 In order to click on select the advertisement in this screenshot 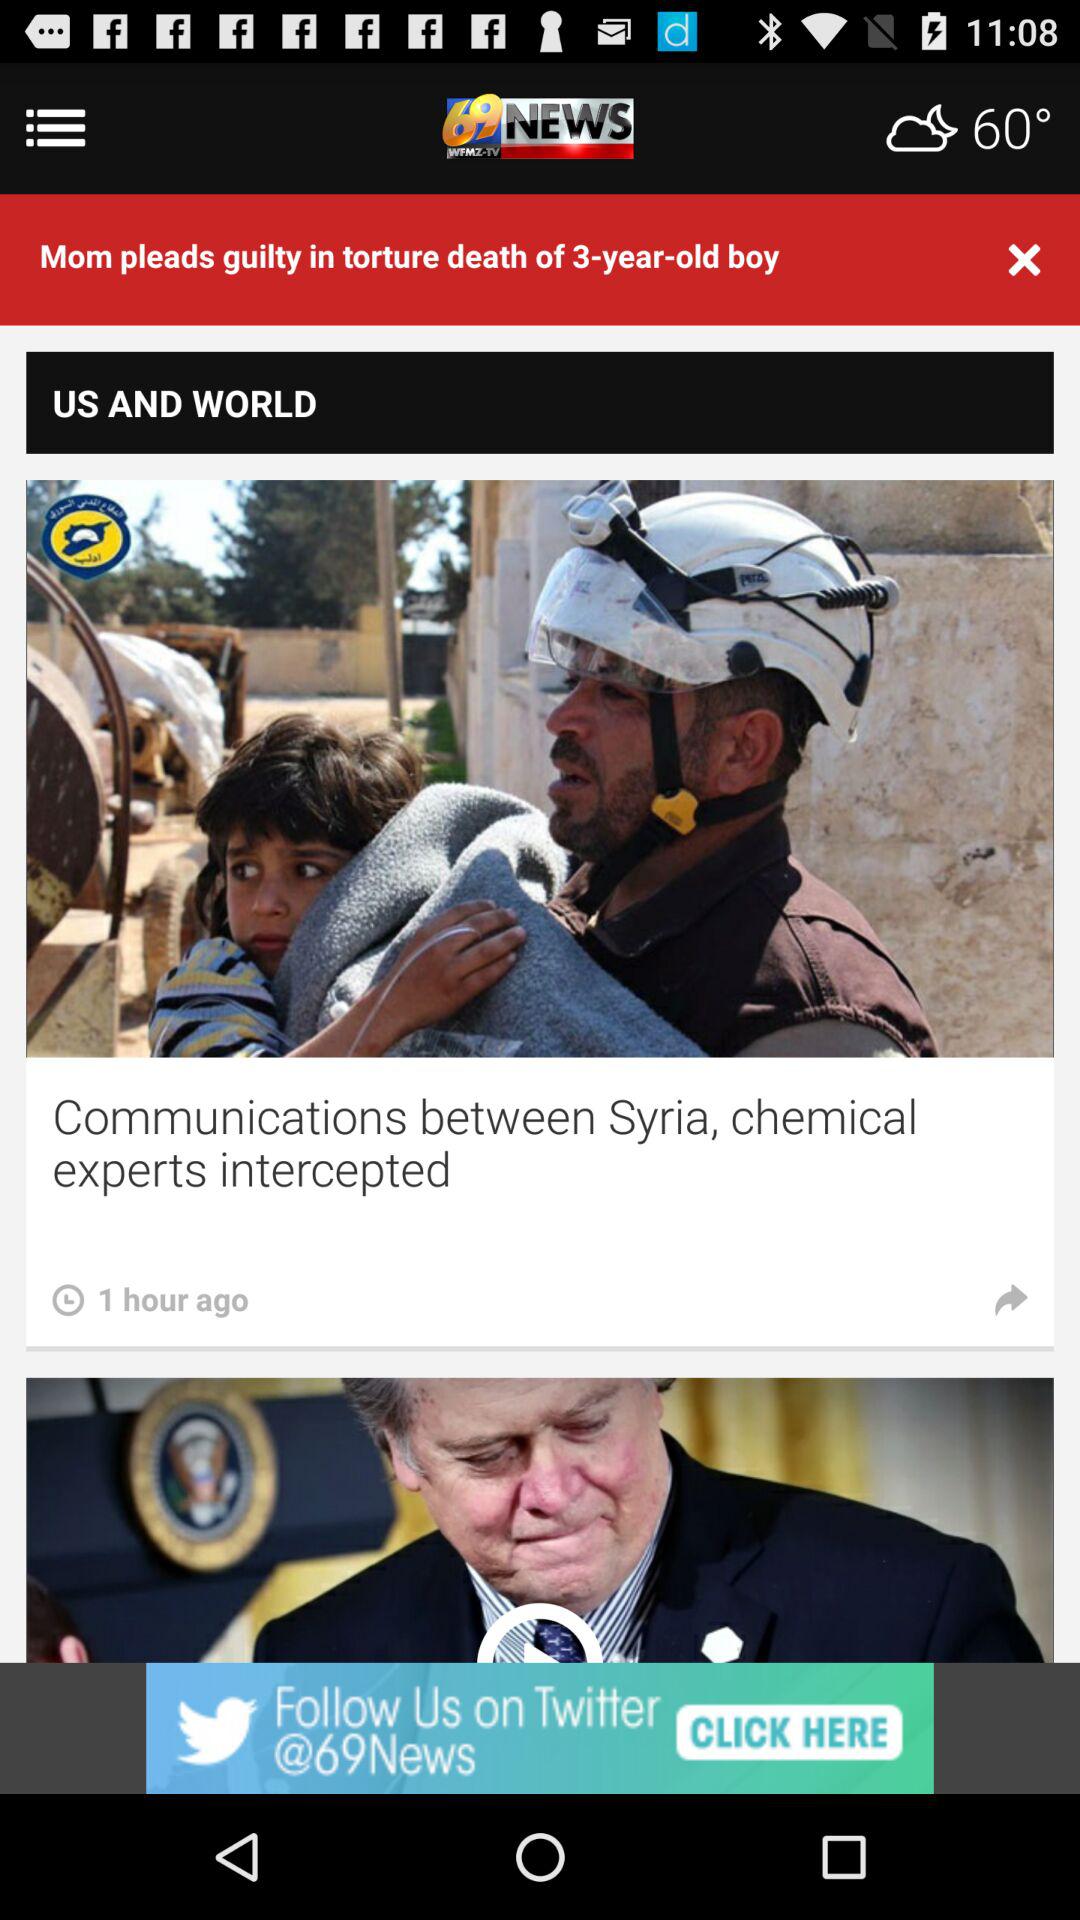, I will do `click(540, 1728)`.